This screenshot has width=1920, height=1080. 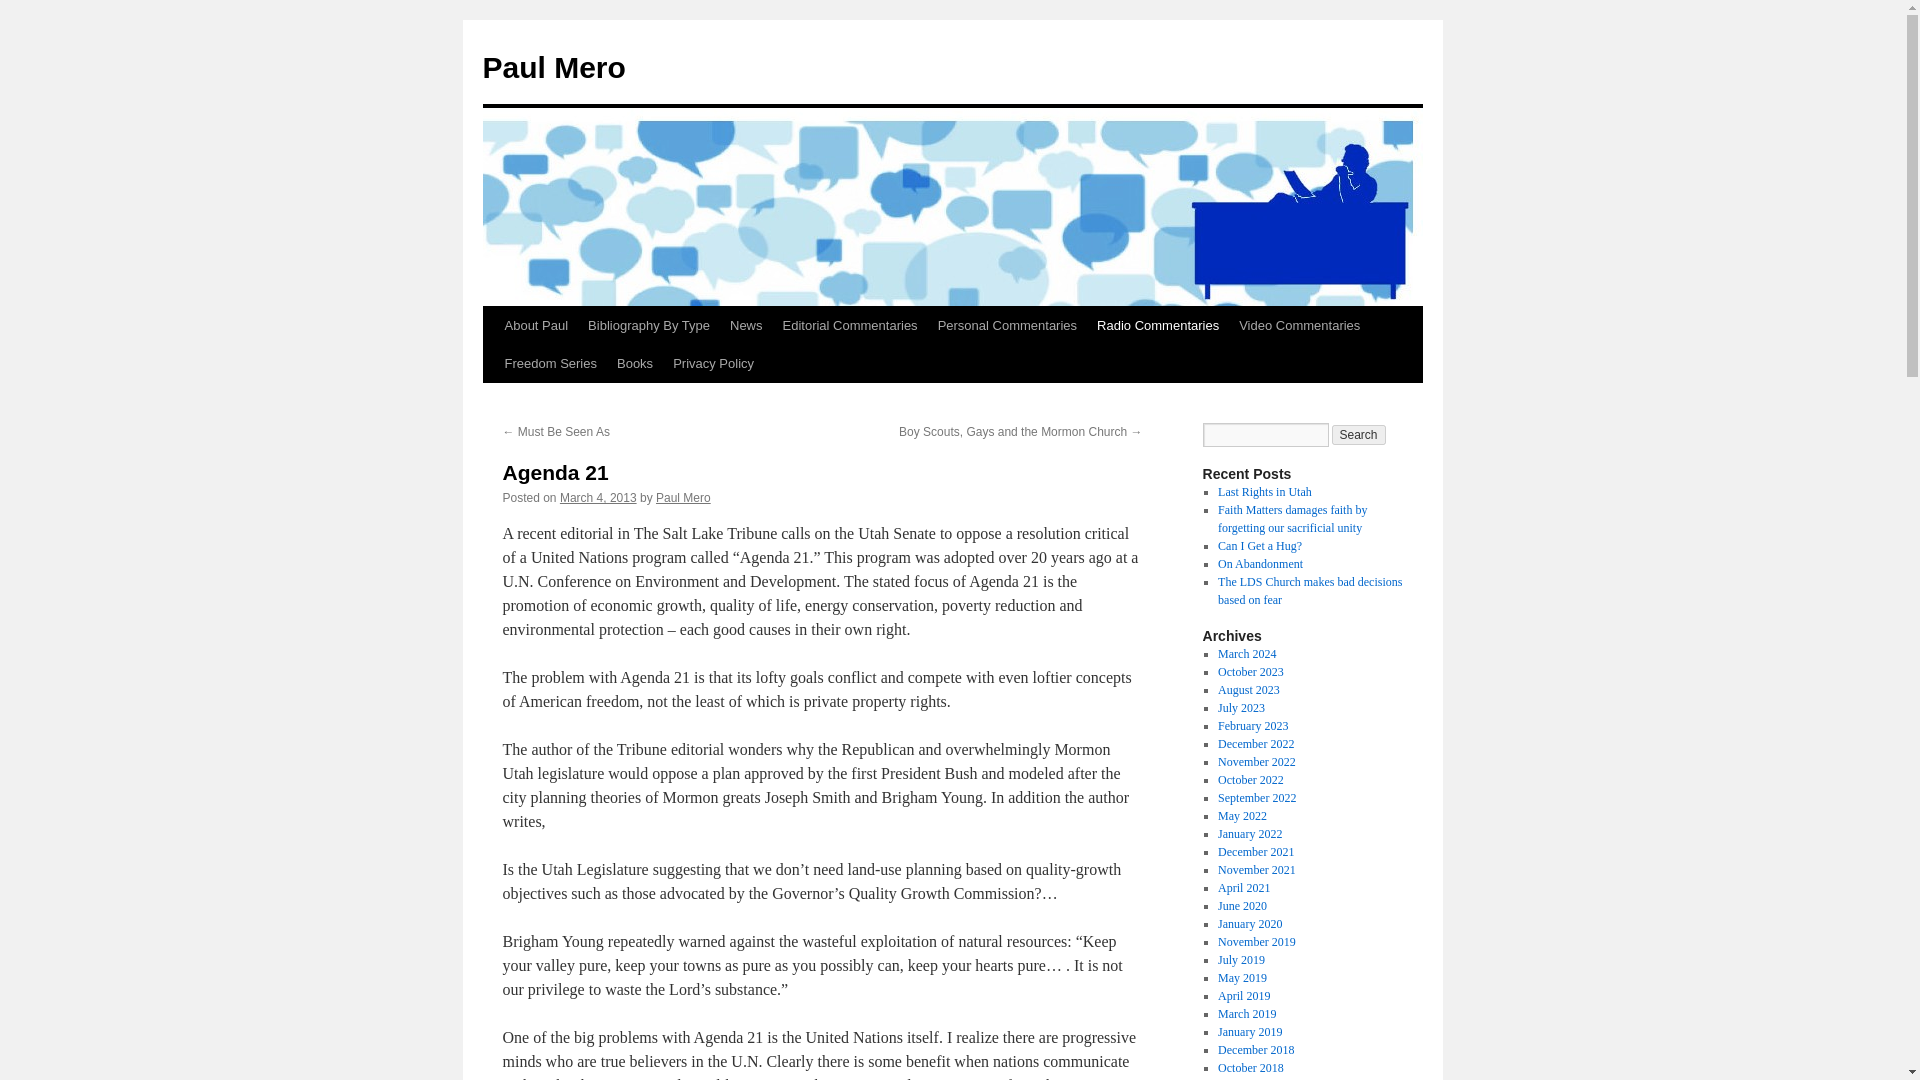 What do you see at coordinates (1006, 325) in the screenshot?
I see `Personal Commentaries` at bounding box center [1006, 325].